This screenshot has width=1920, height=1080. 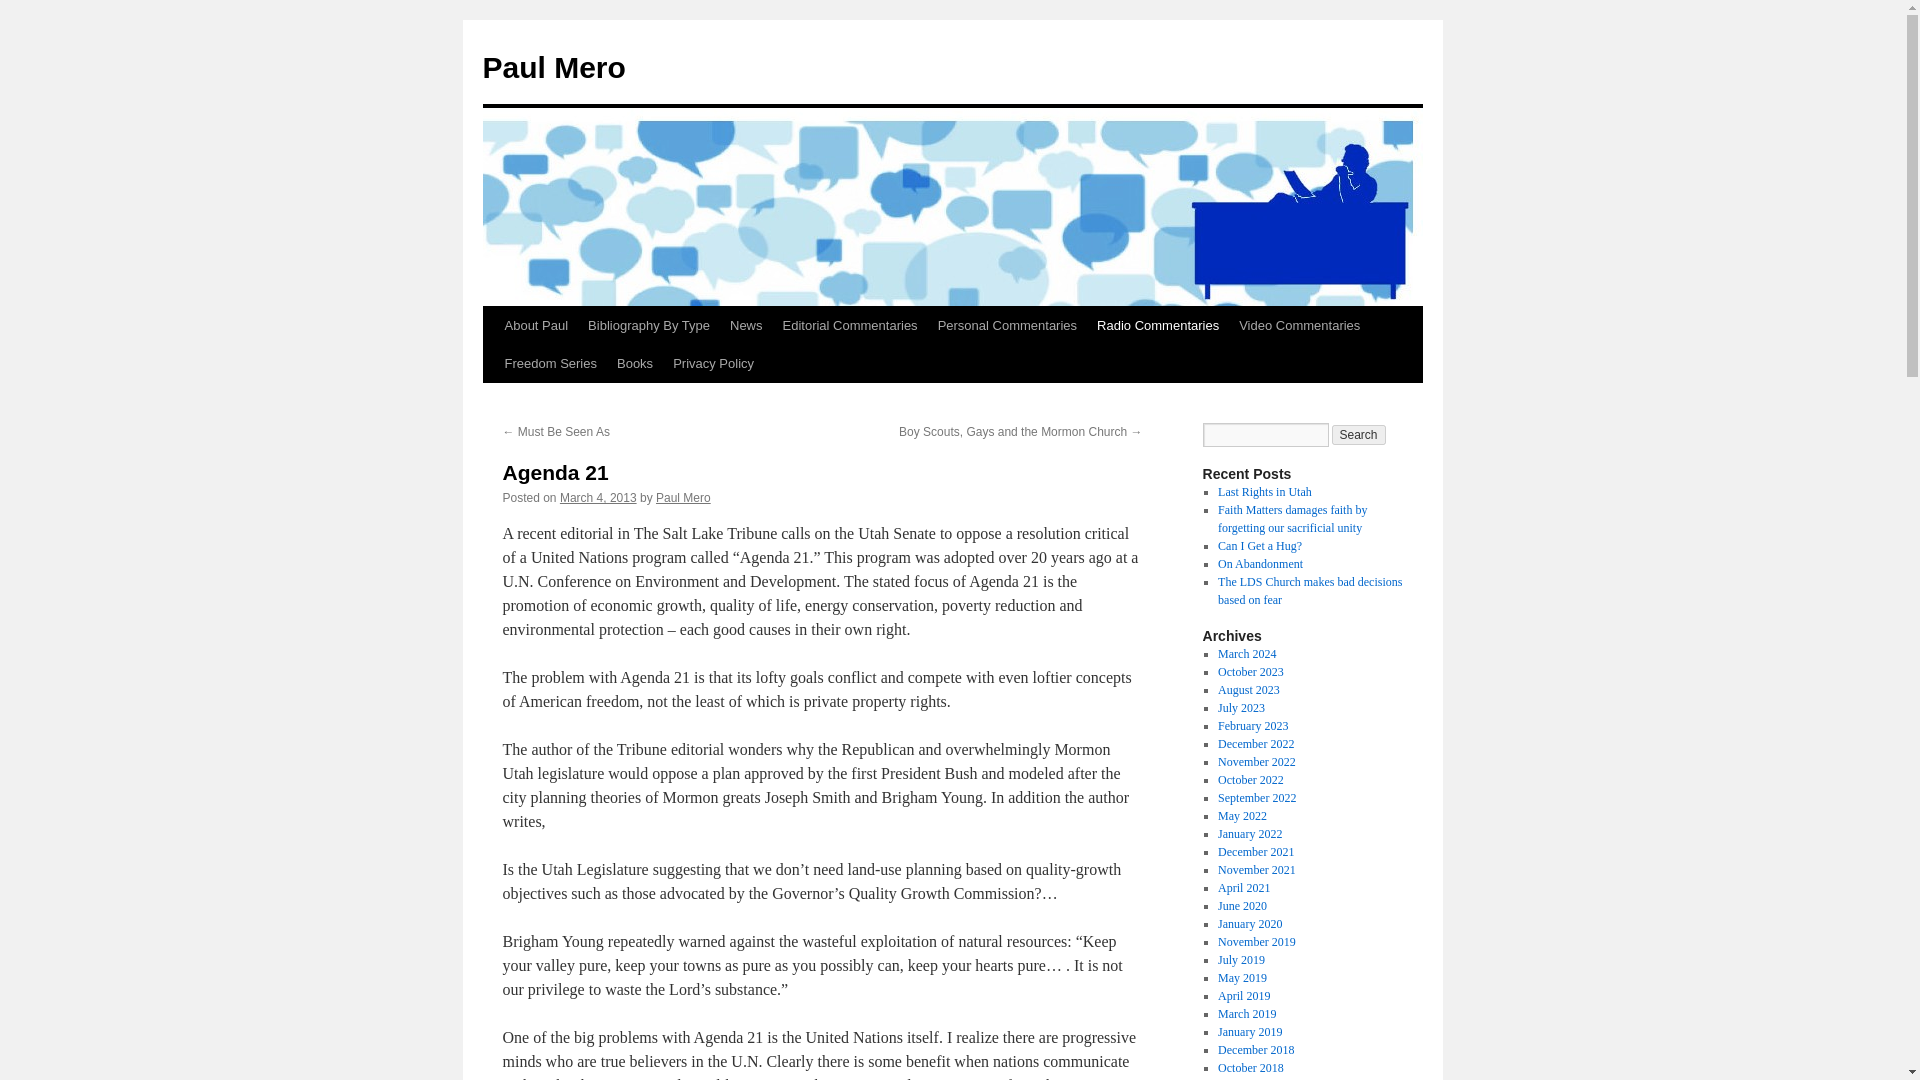 What do you see at coordinates (1006, 325) in the screenshot?
I see `Personal Commentaries` at bounding box center [1006, 325].